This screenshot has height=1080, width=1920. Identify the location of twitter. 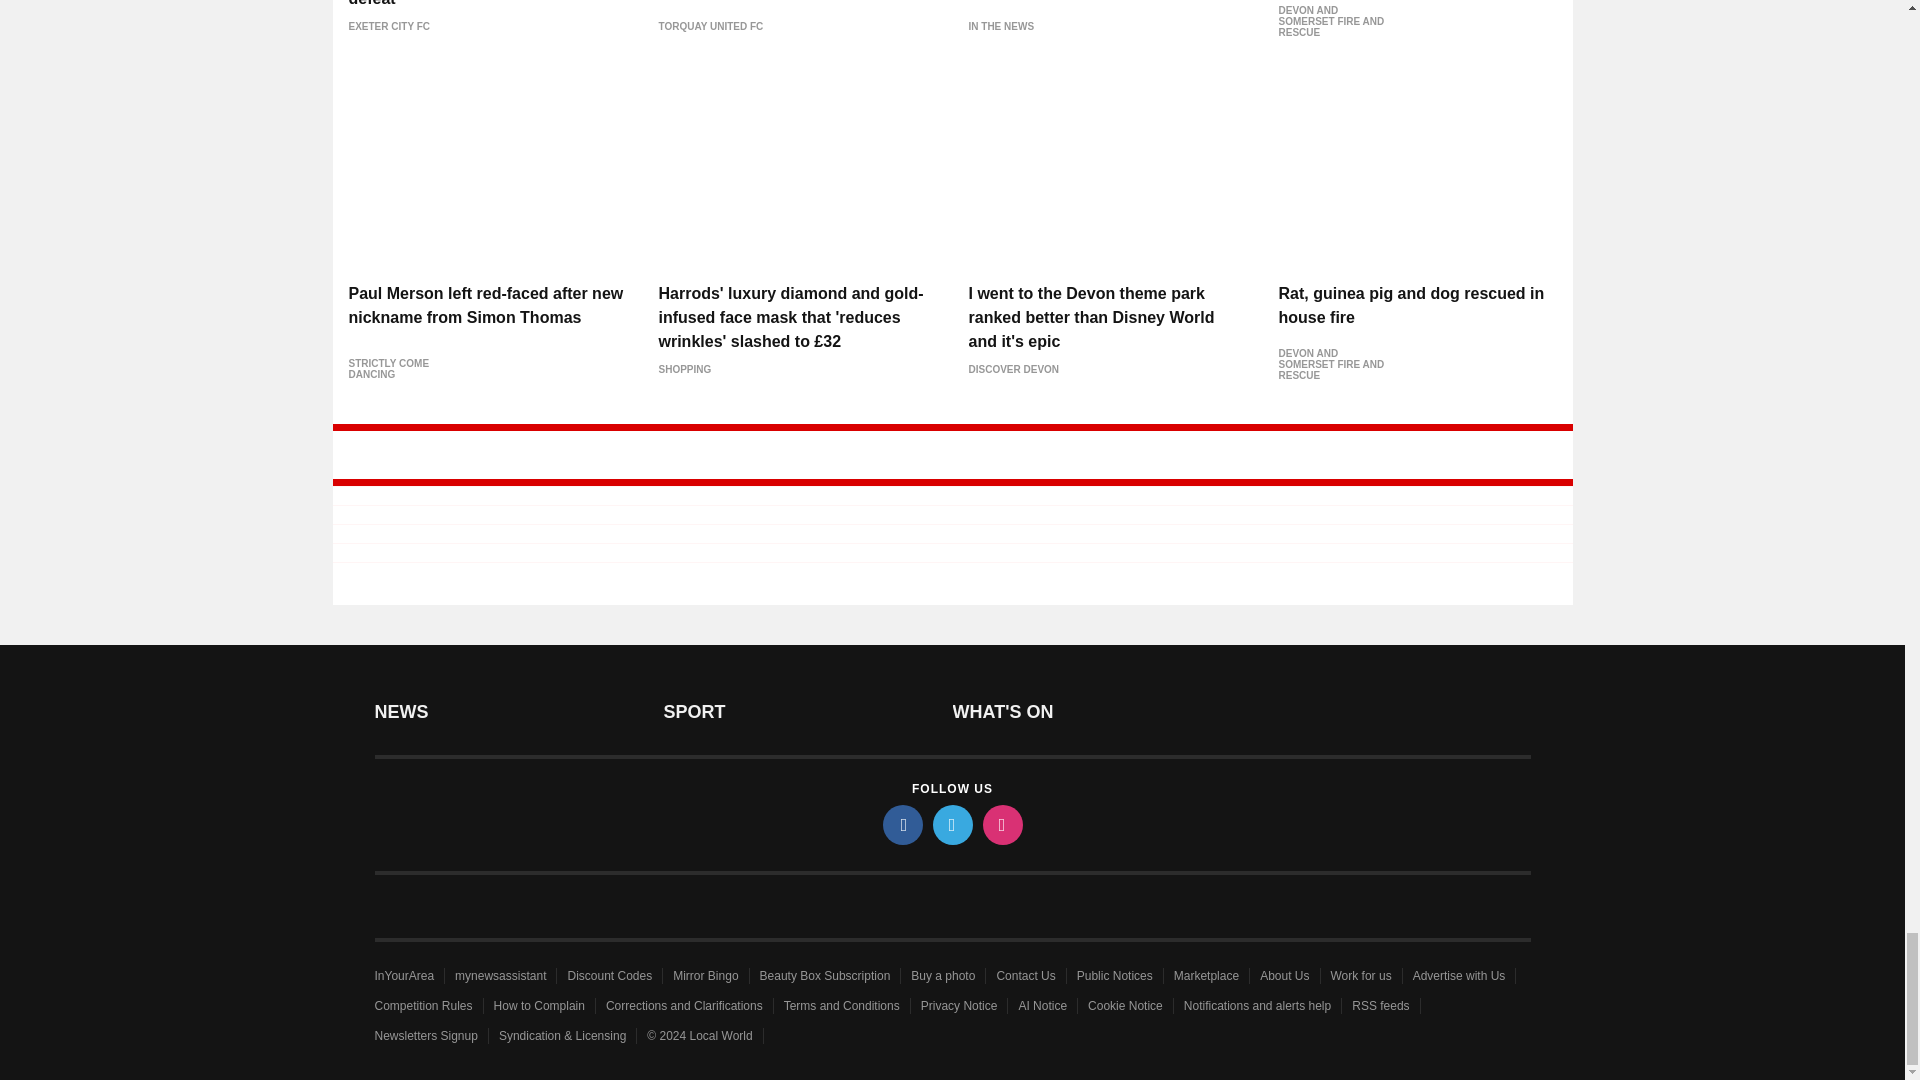
(951, 824).